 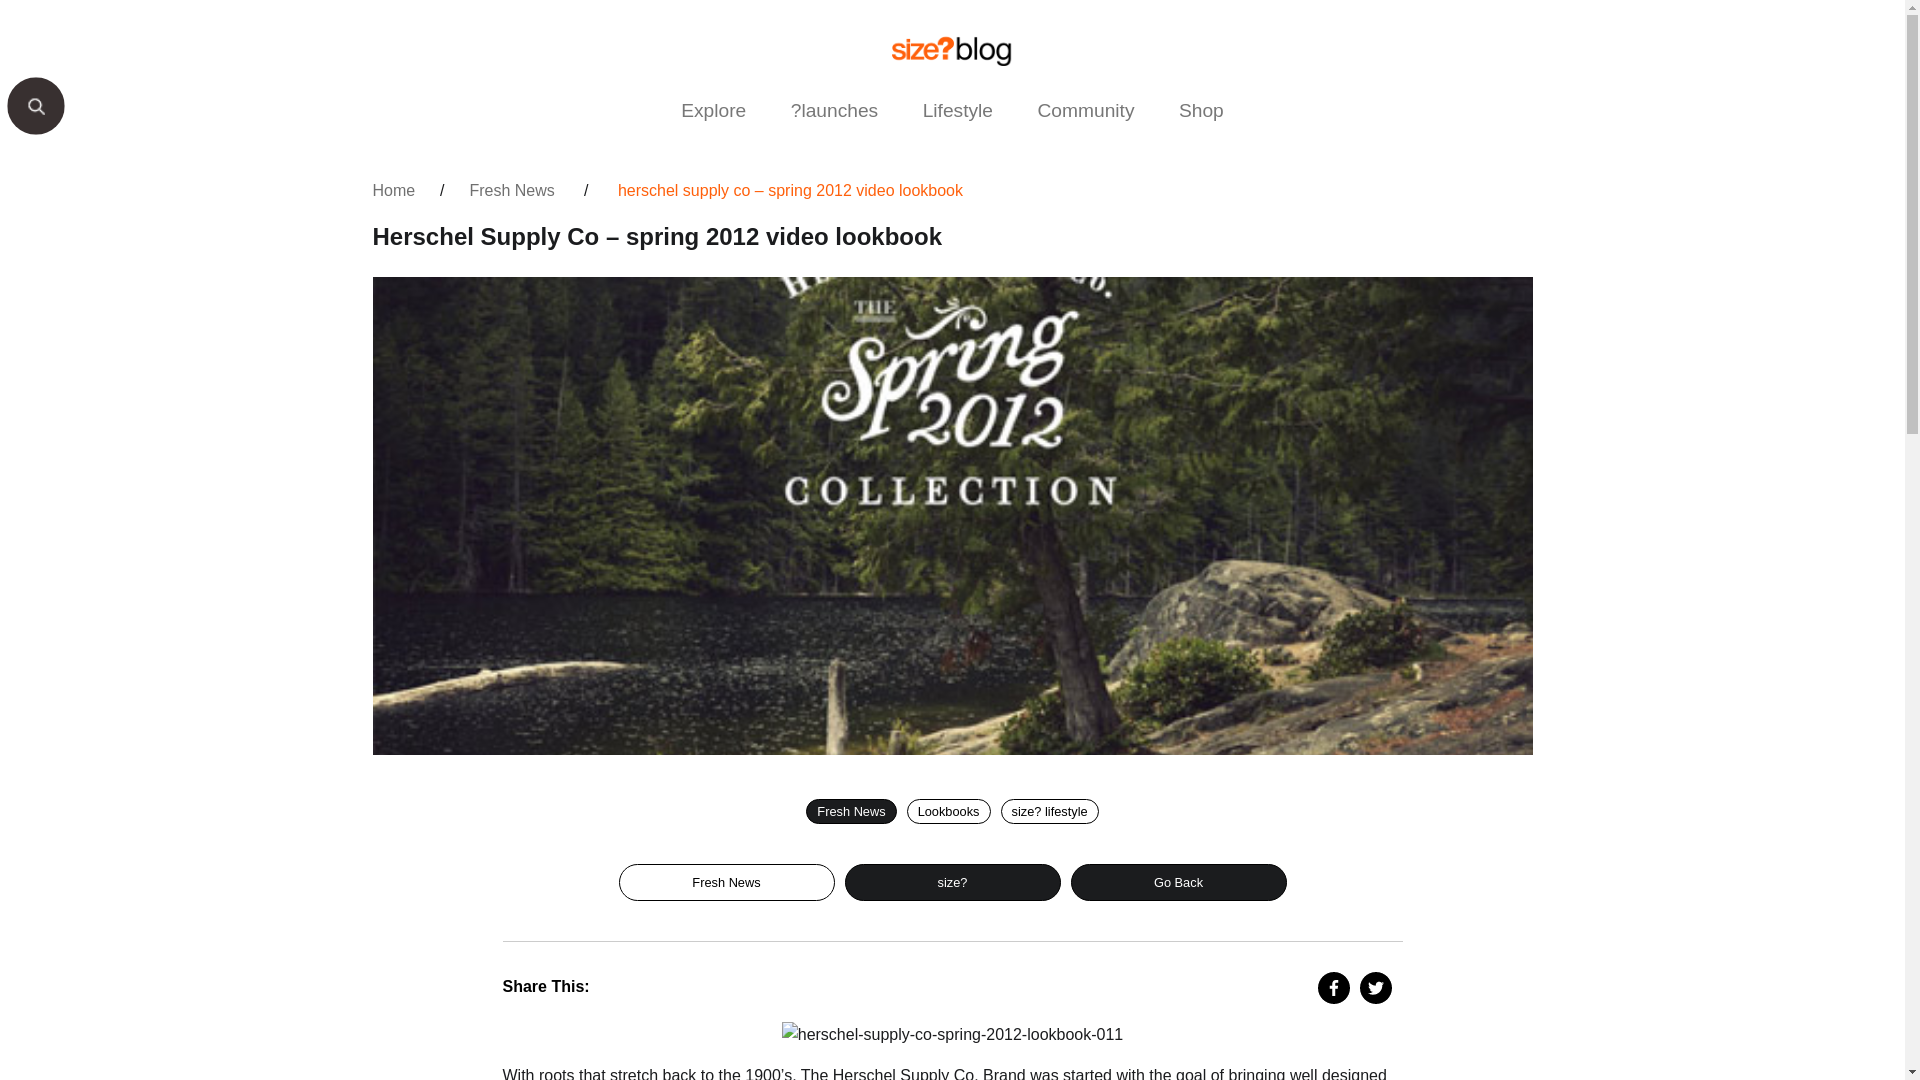 What do you see at coordinates (1086, 110) in the screenshot?
I see `Community` at bounding box center [1086, 110].